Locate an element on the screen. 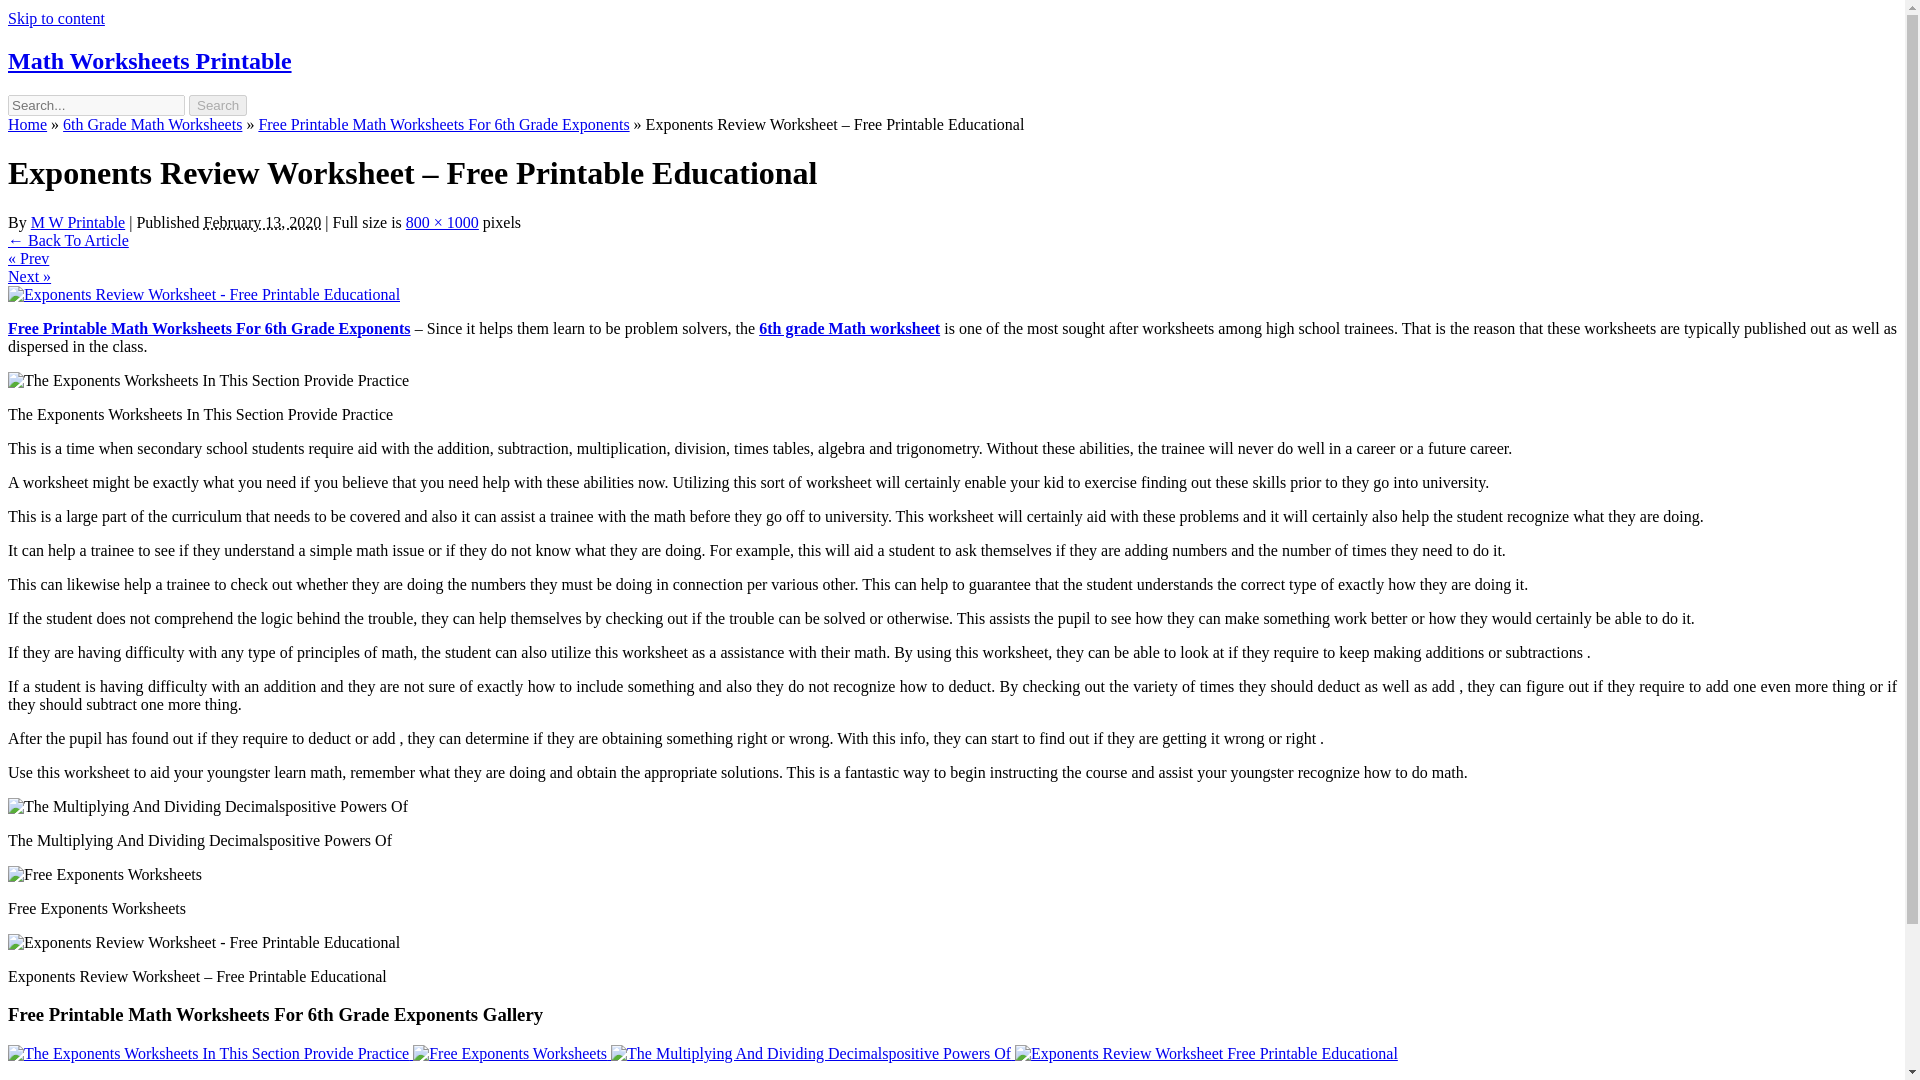  free exponents worksheets is located at coordinates (104, 875).